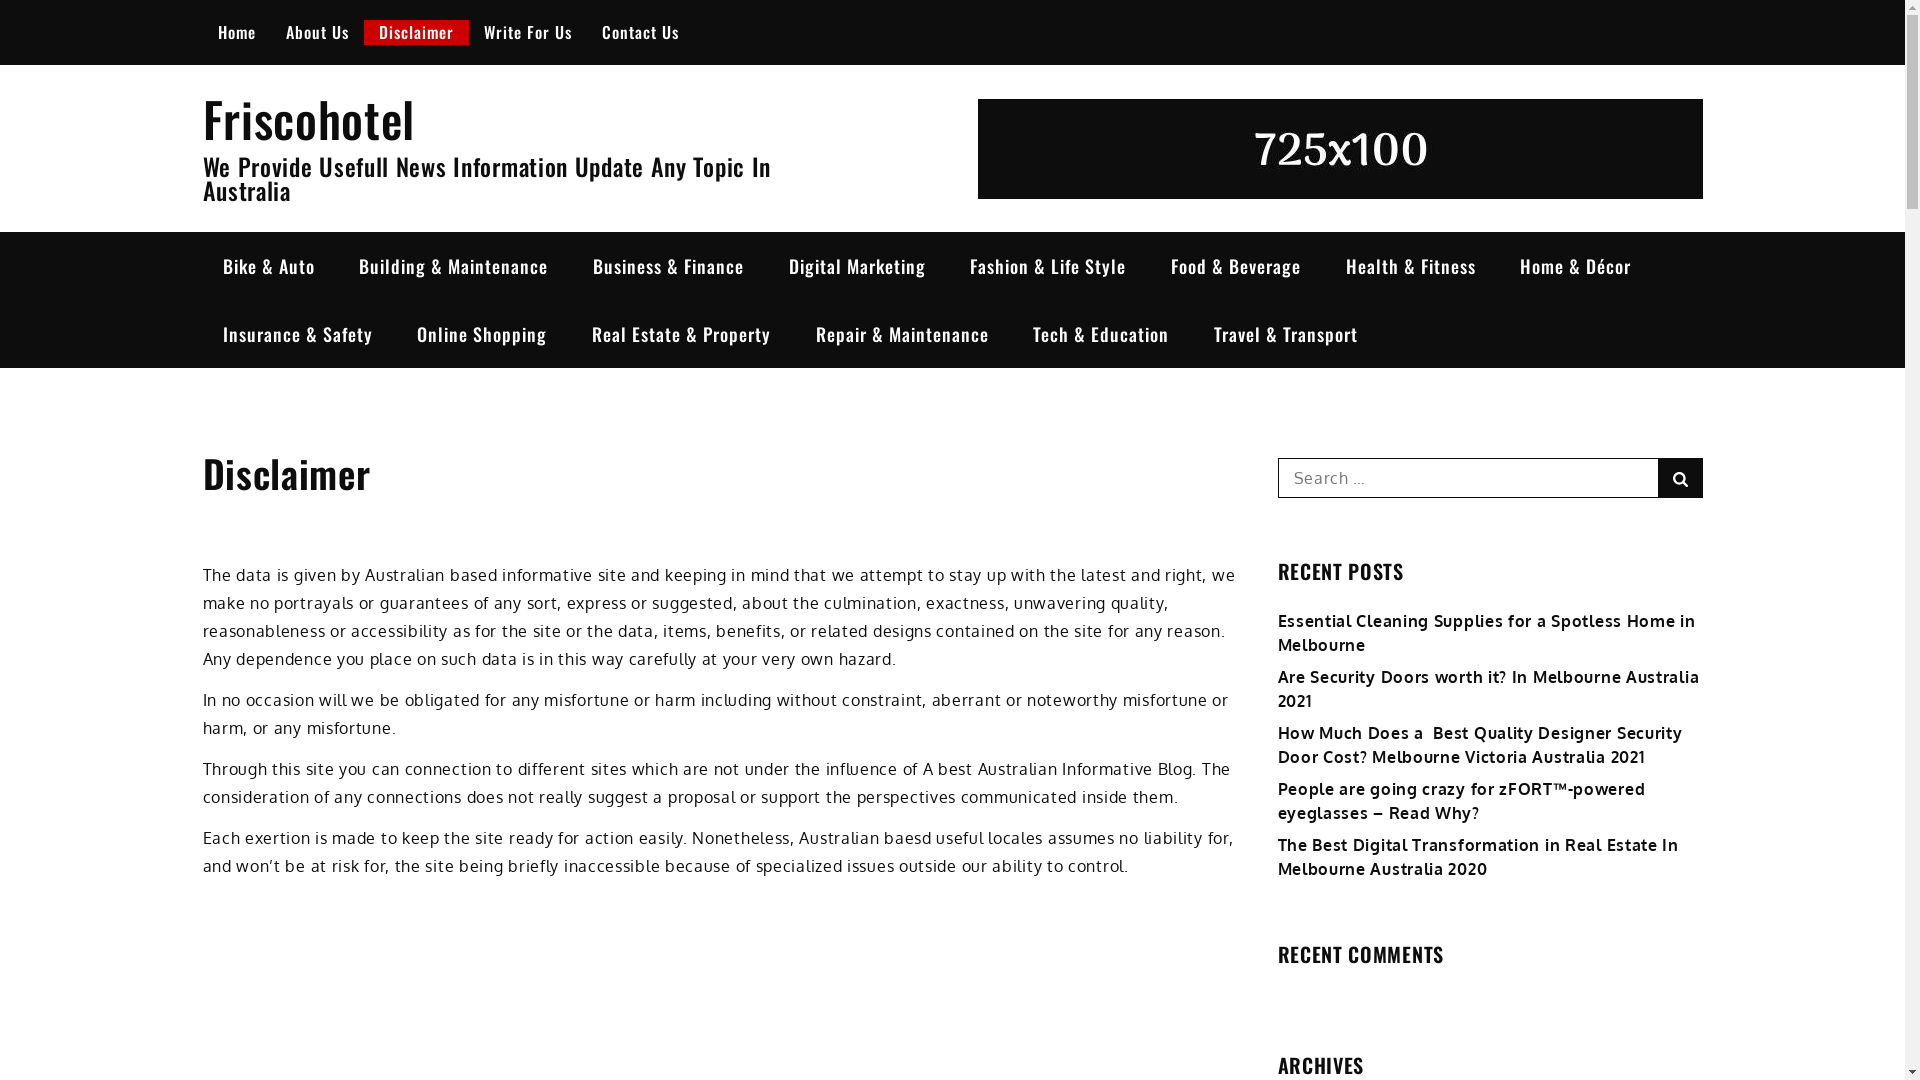  I want to click on Travel & Transport, so click(1286, 334).